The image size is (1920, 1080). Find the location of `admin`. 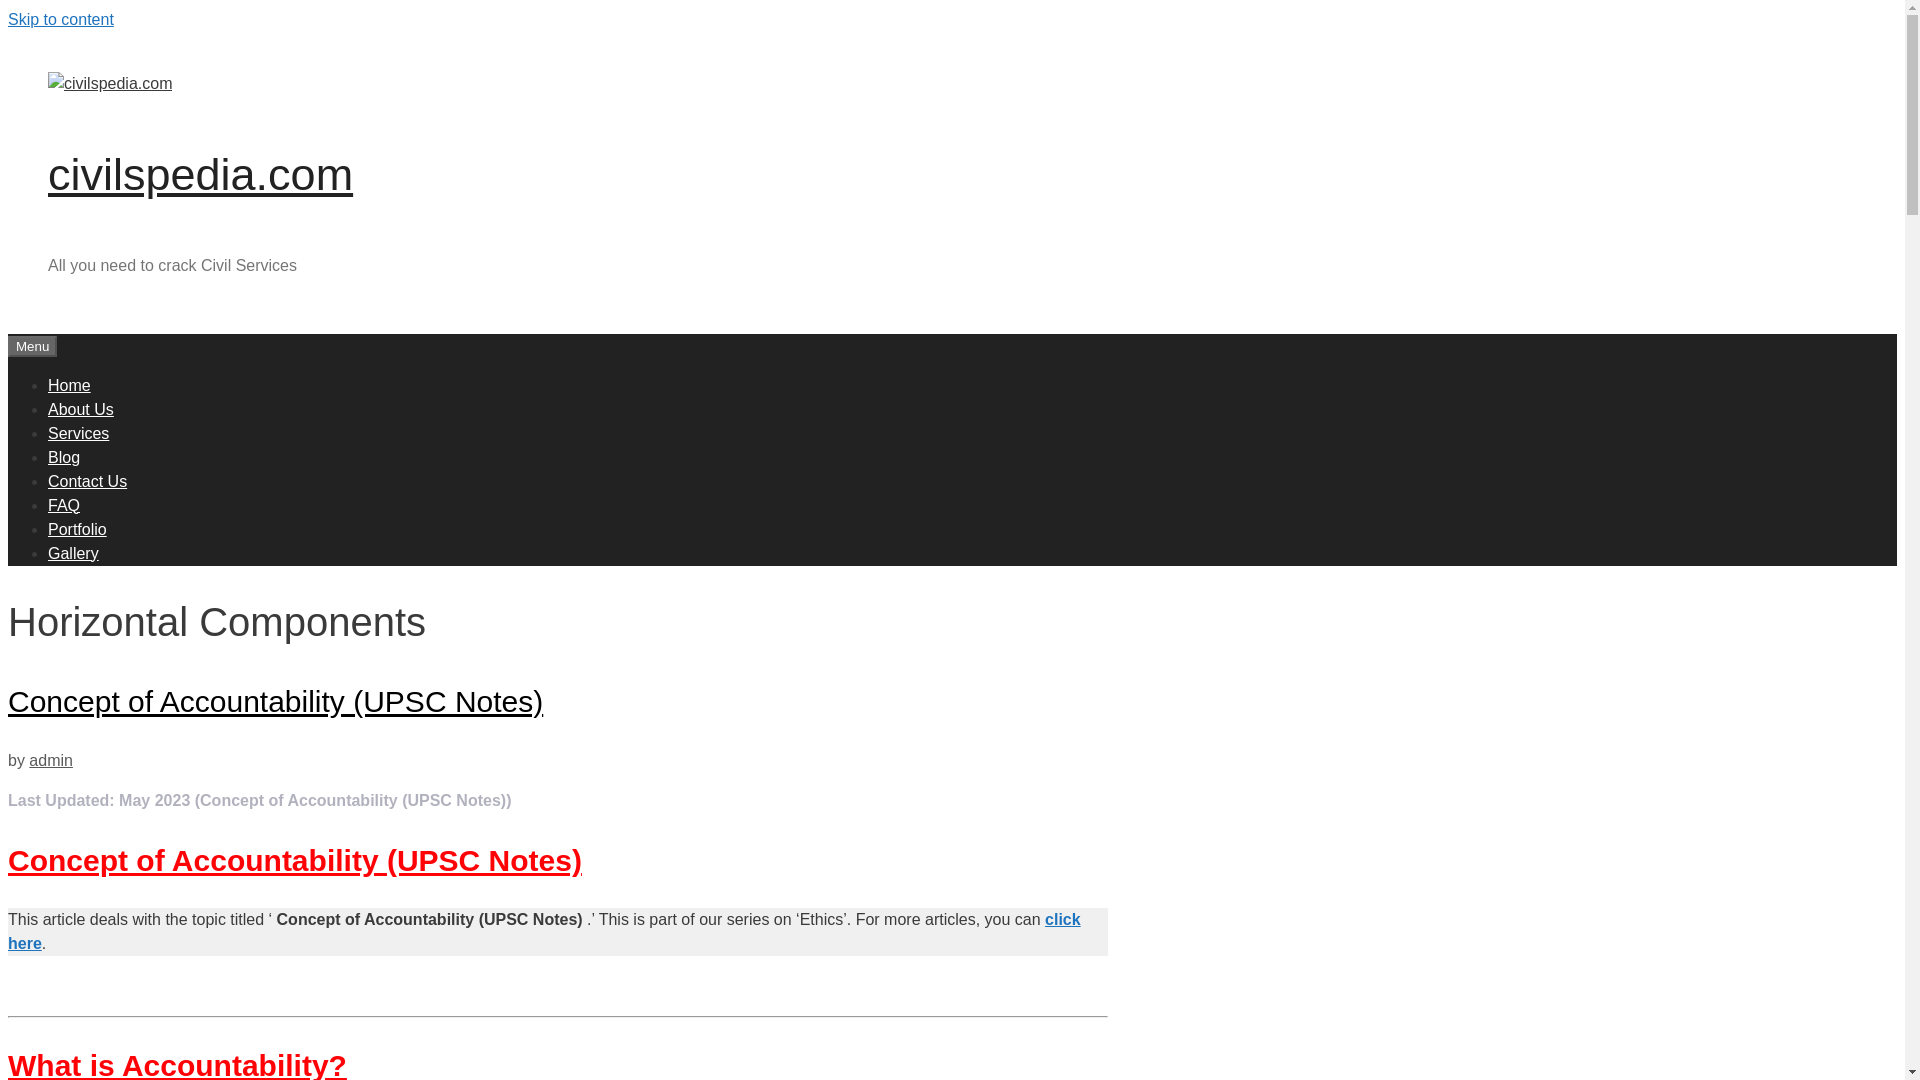

admin is located at coordinates (50, 760).